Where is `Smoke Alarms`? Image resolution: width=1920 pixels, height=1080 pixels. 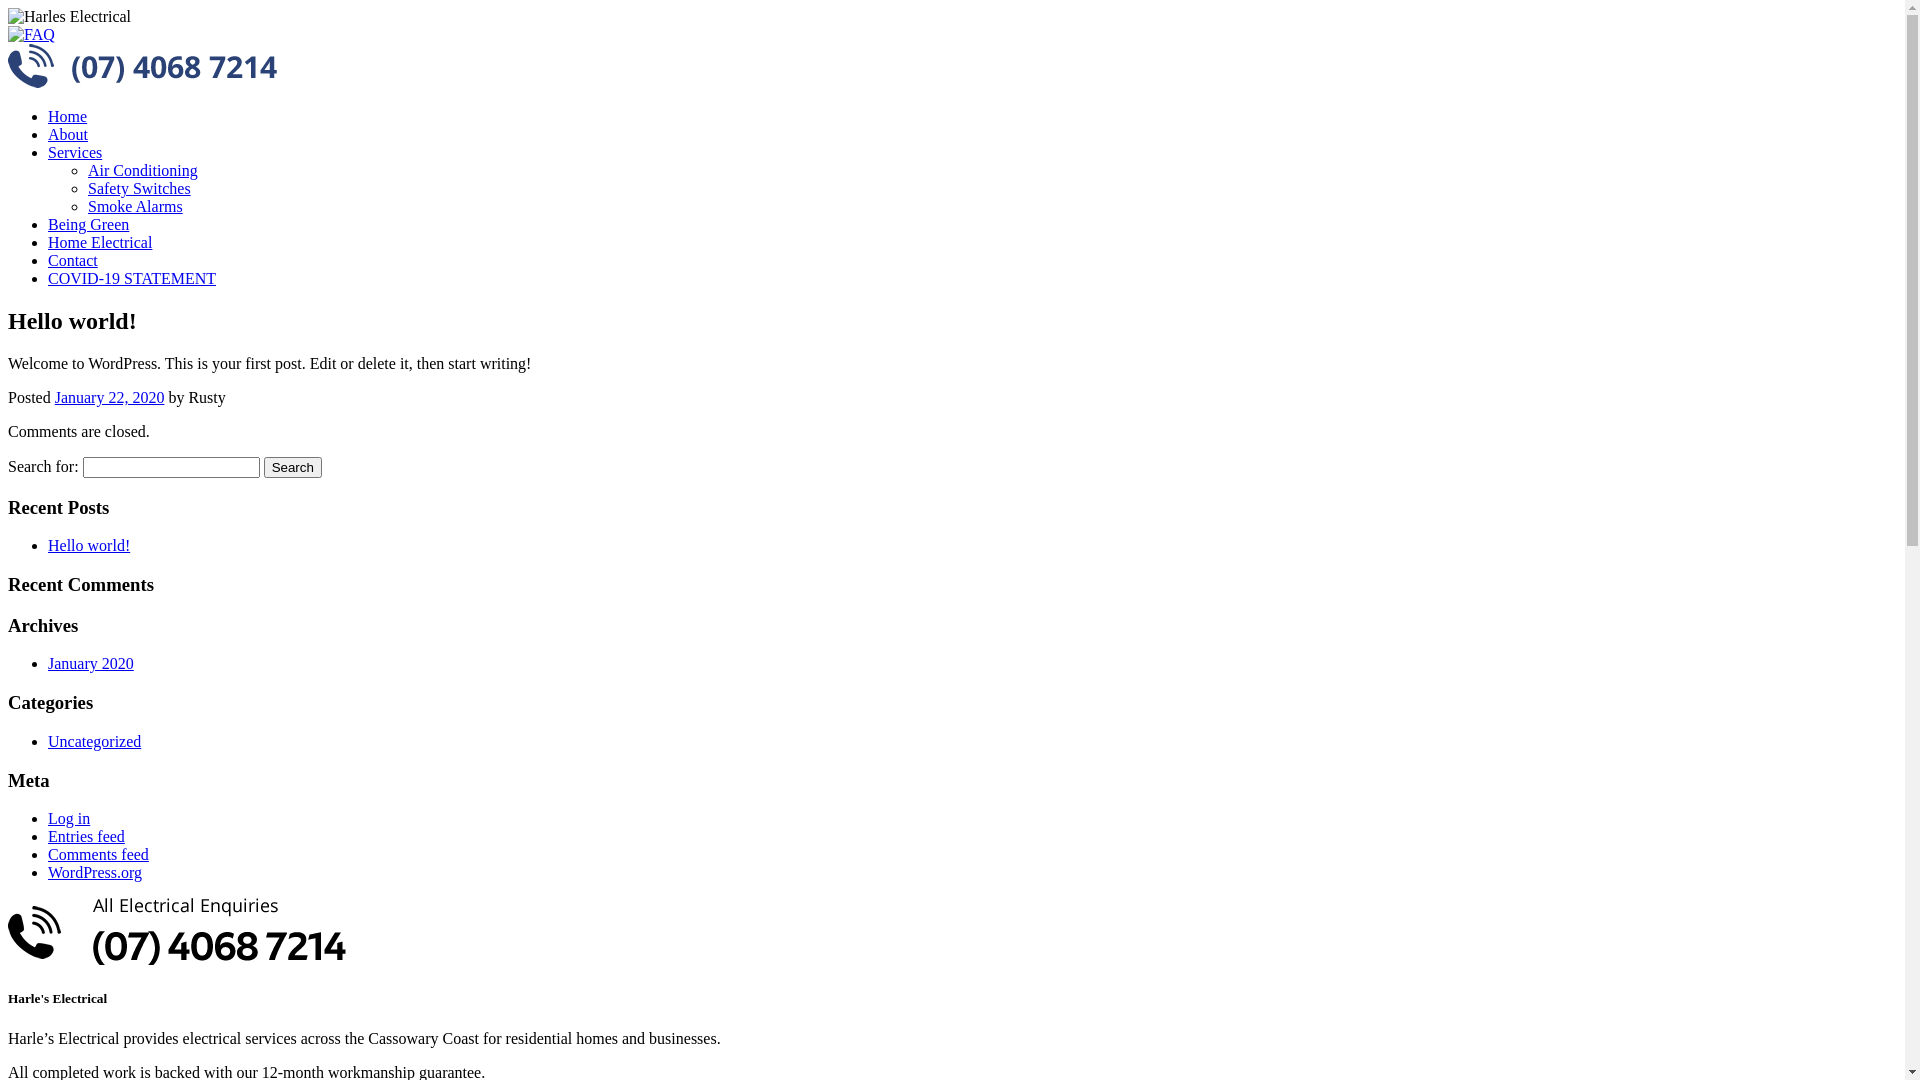 Smoke Alarms is located at coordinates (136, 206).